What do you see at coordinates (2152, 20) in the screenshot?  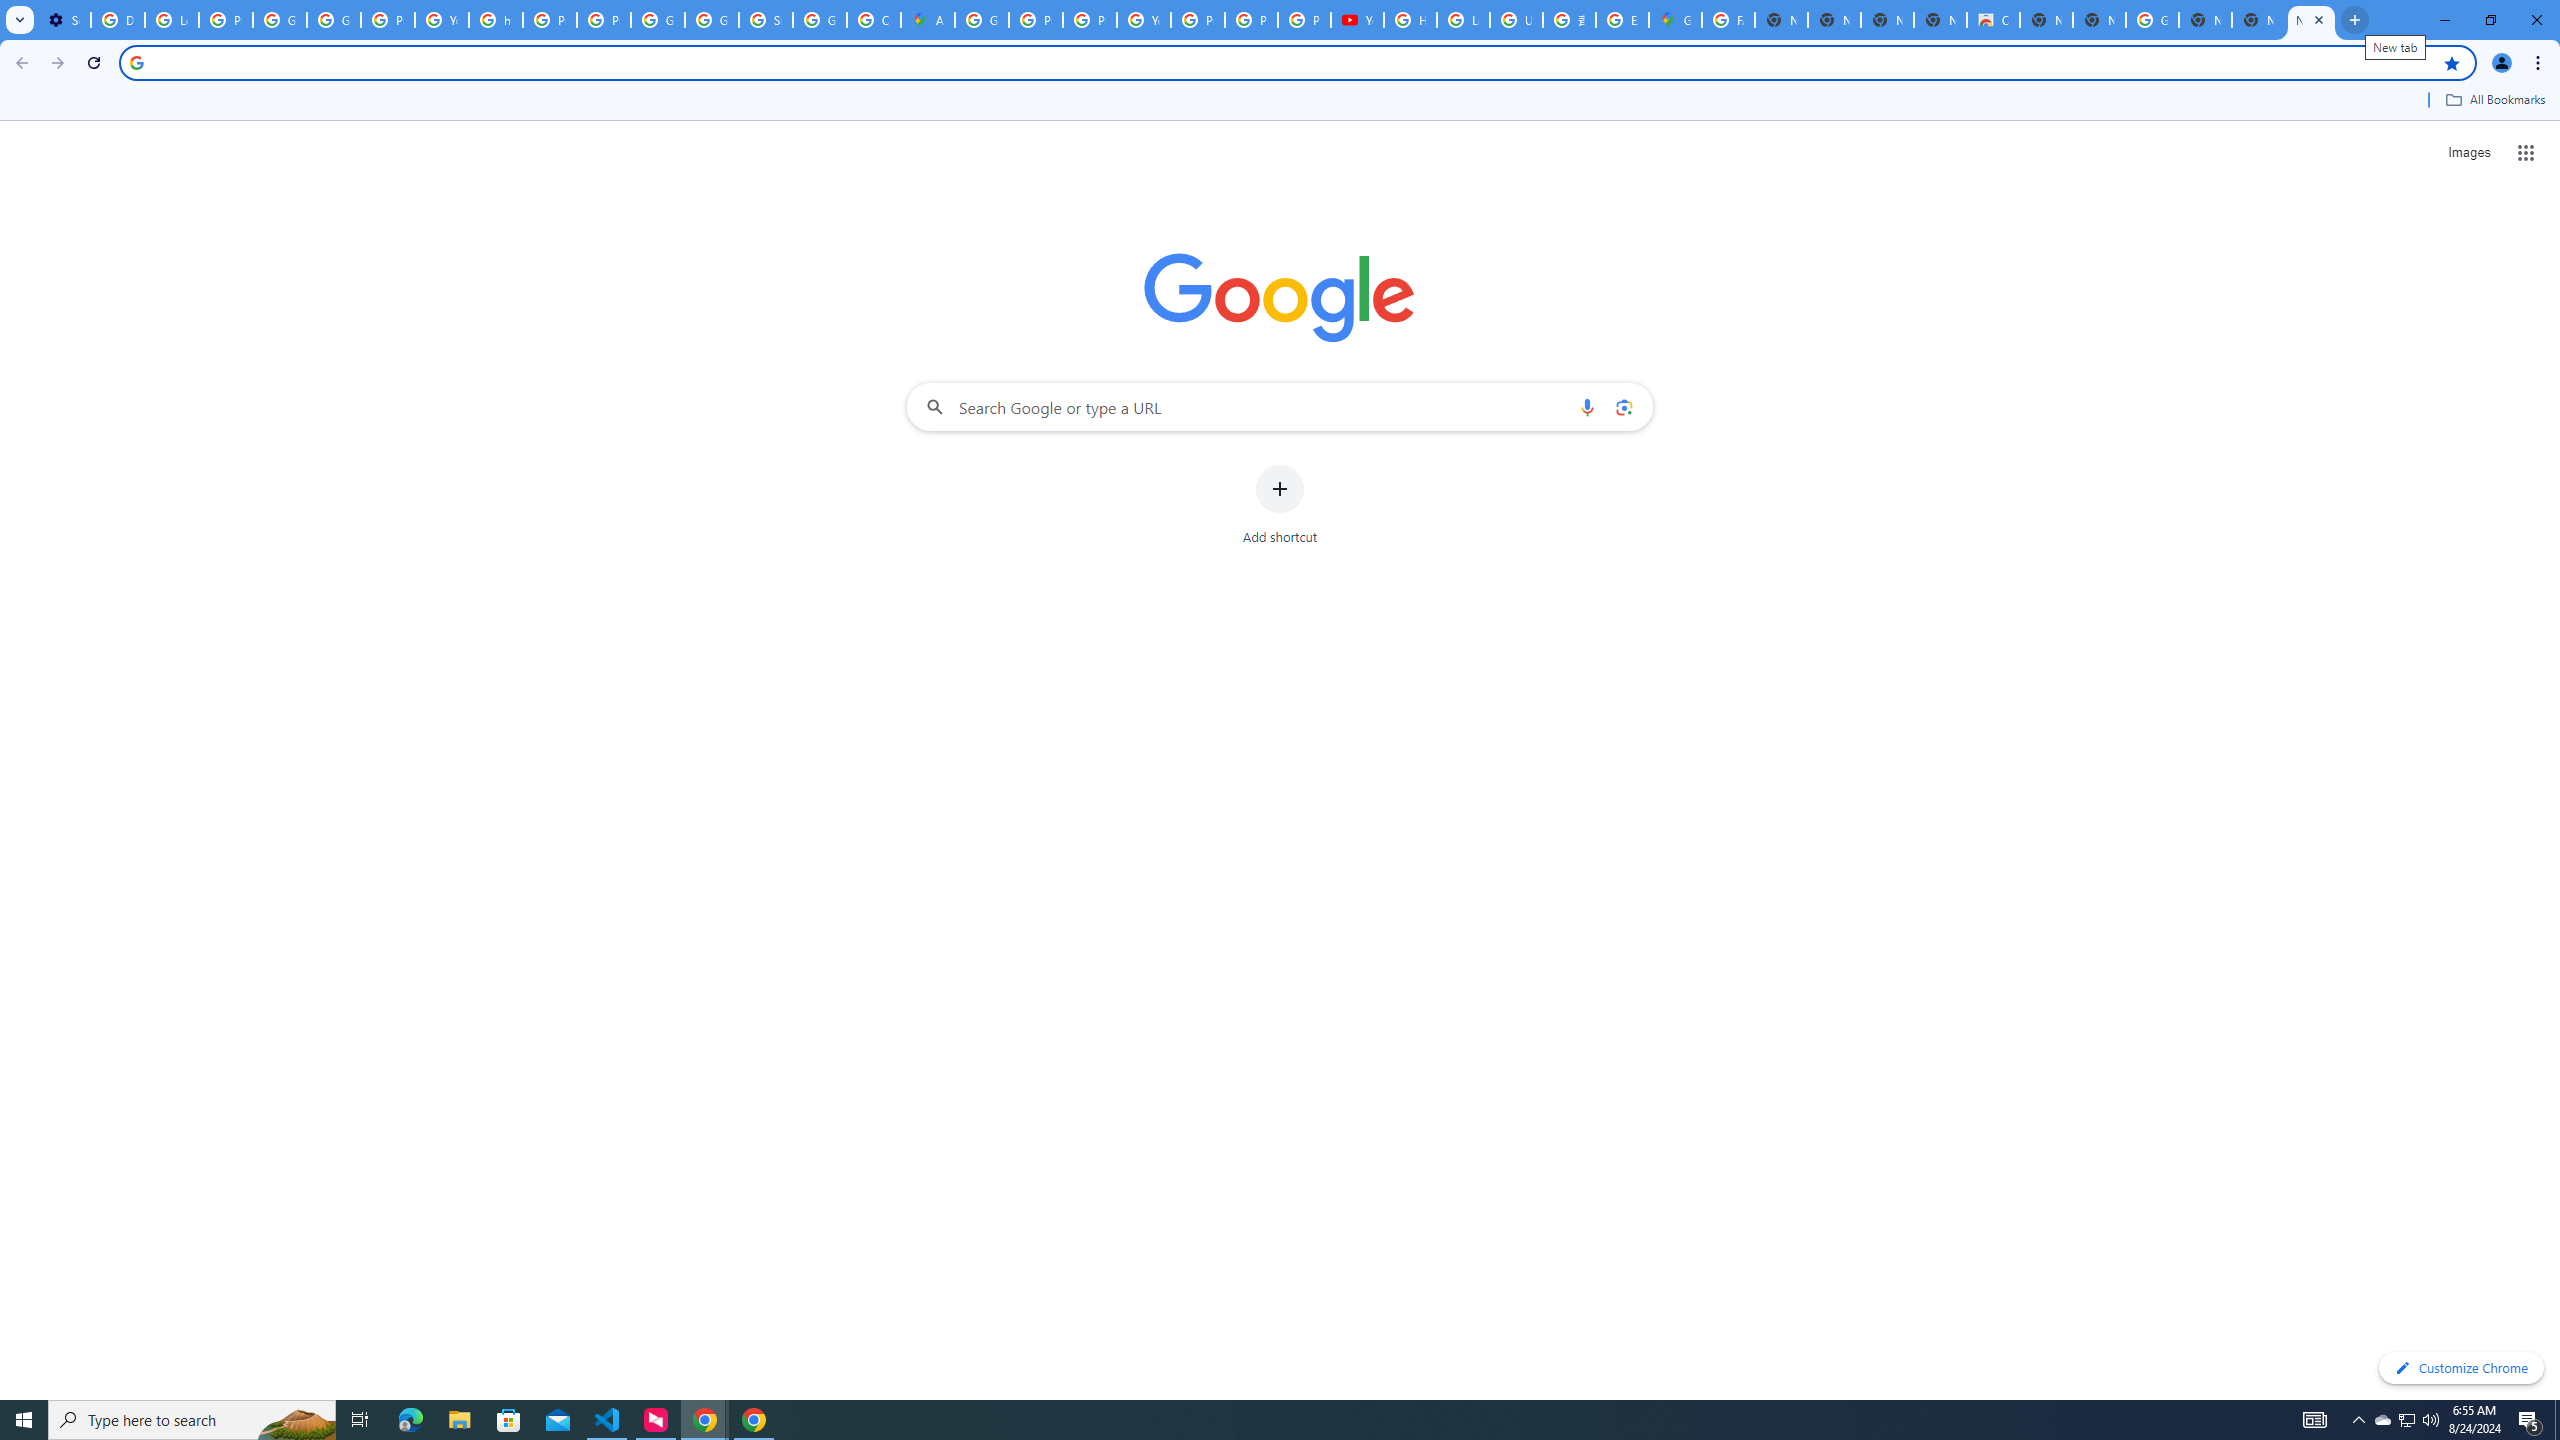 I see `Google Images` at bounding box center [2152, 20].